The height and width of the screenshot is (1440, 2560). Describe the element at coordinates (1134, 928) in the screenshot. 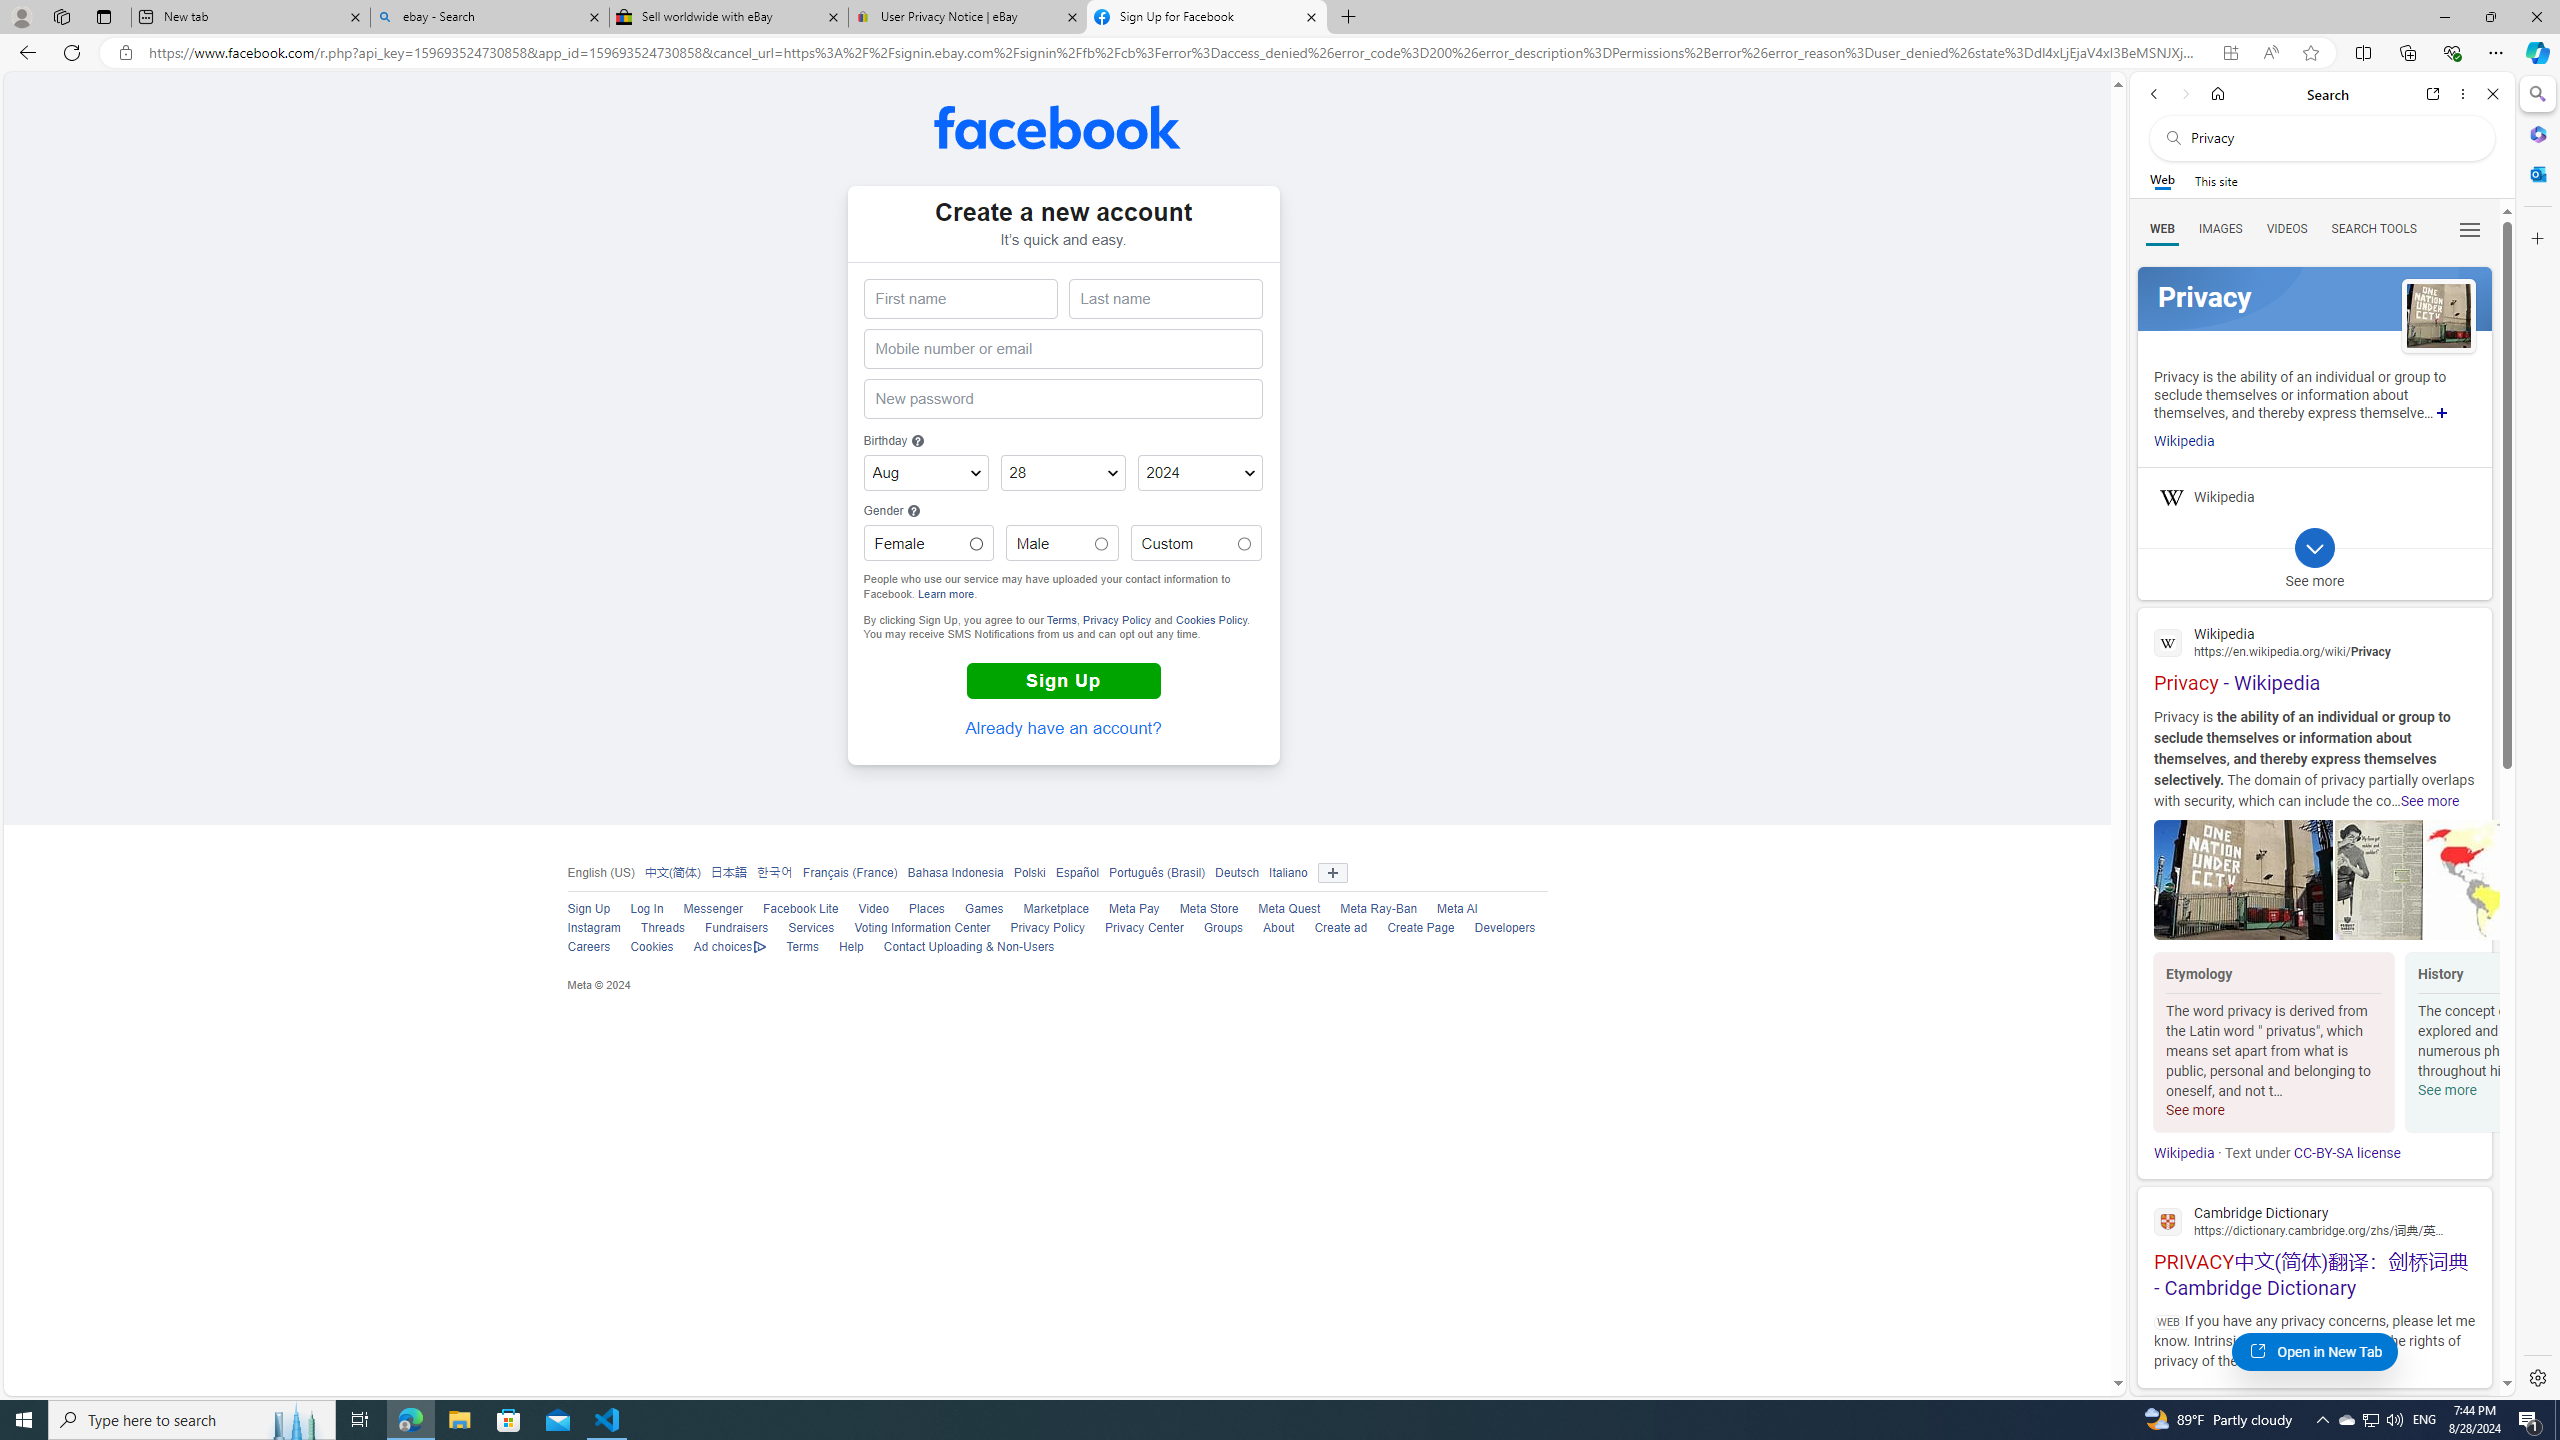

I see `Privacy Center` at that location.